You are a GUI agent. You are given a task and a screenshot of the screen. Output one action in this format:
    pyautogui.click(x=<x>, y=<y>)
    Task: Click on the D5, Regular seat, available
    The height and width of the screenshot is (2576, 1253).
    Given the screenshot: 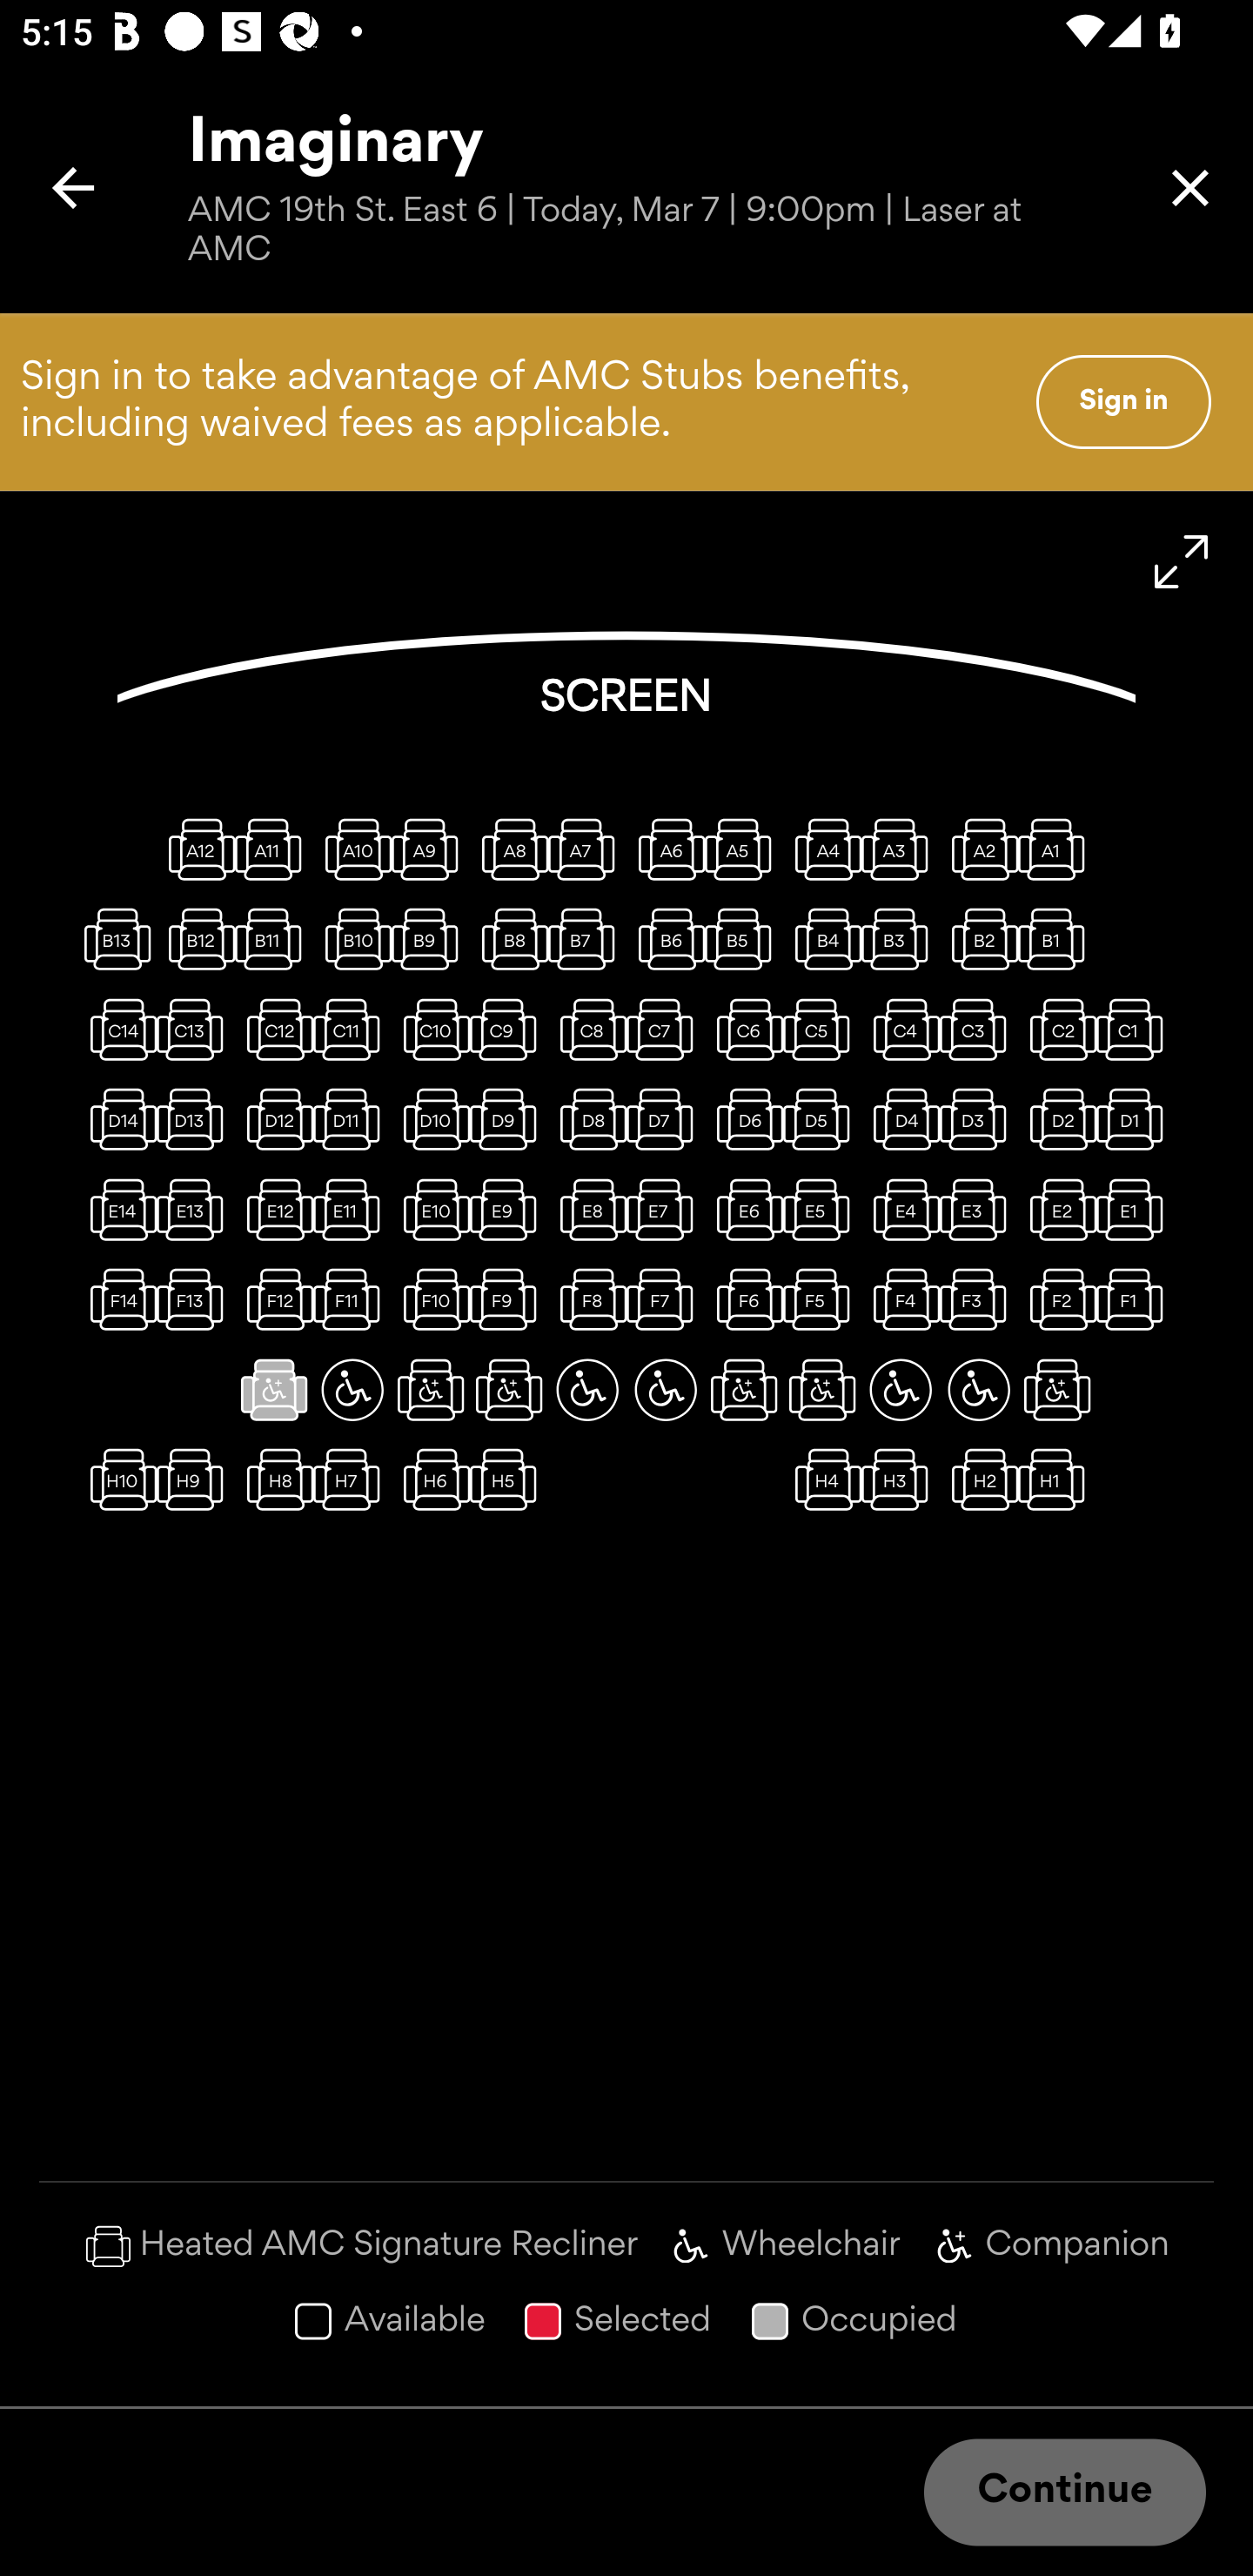 What is the action you would take?
    pyautogui.click(x=822, y=1119)
    